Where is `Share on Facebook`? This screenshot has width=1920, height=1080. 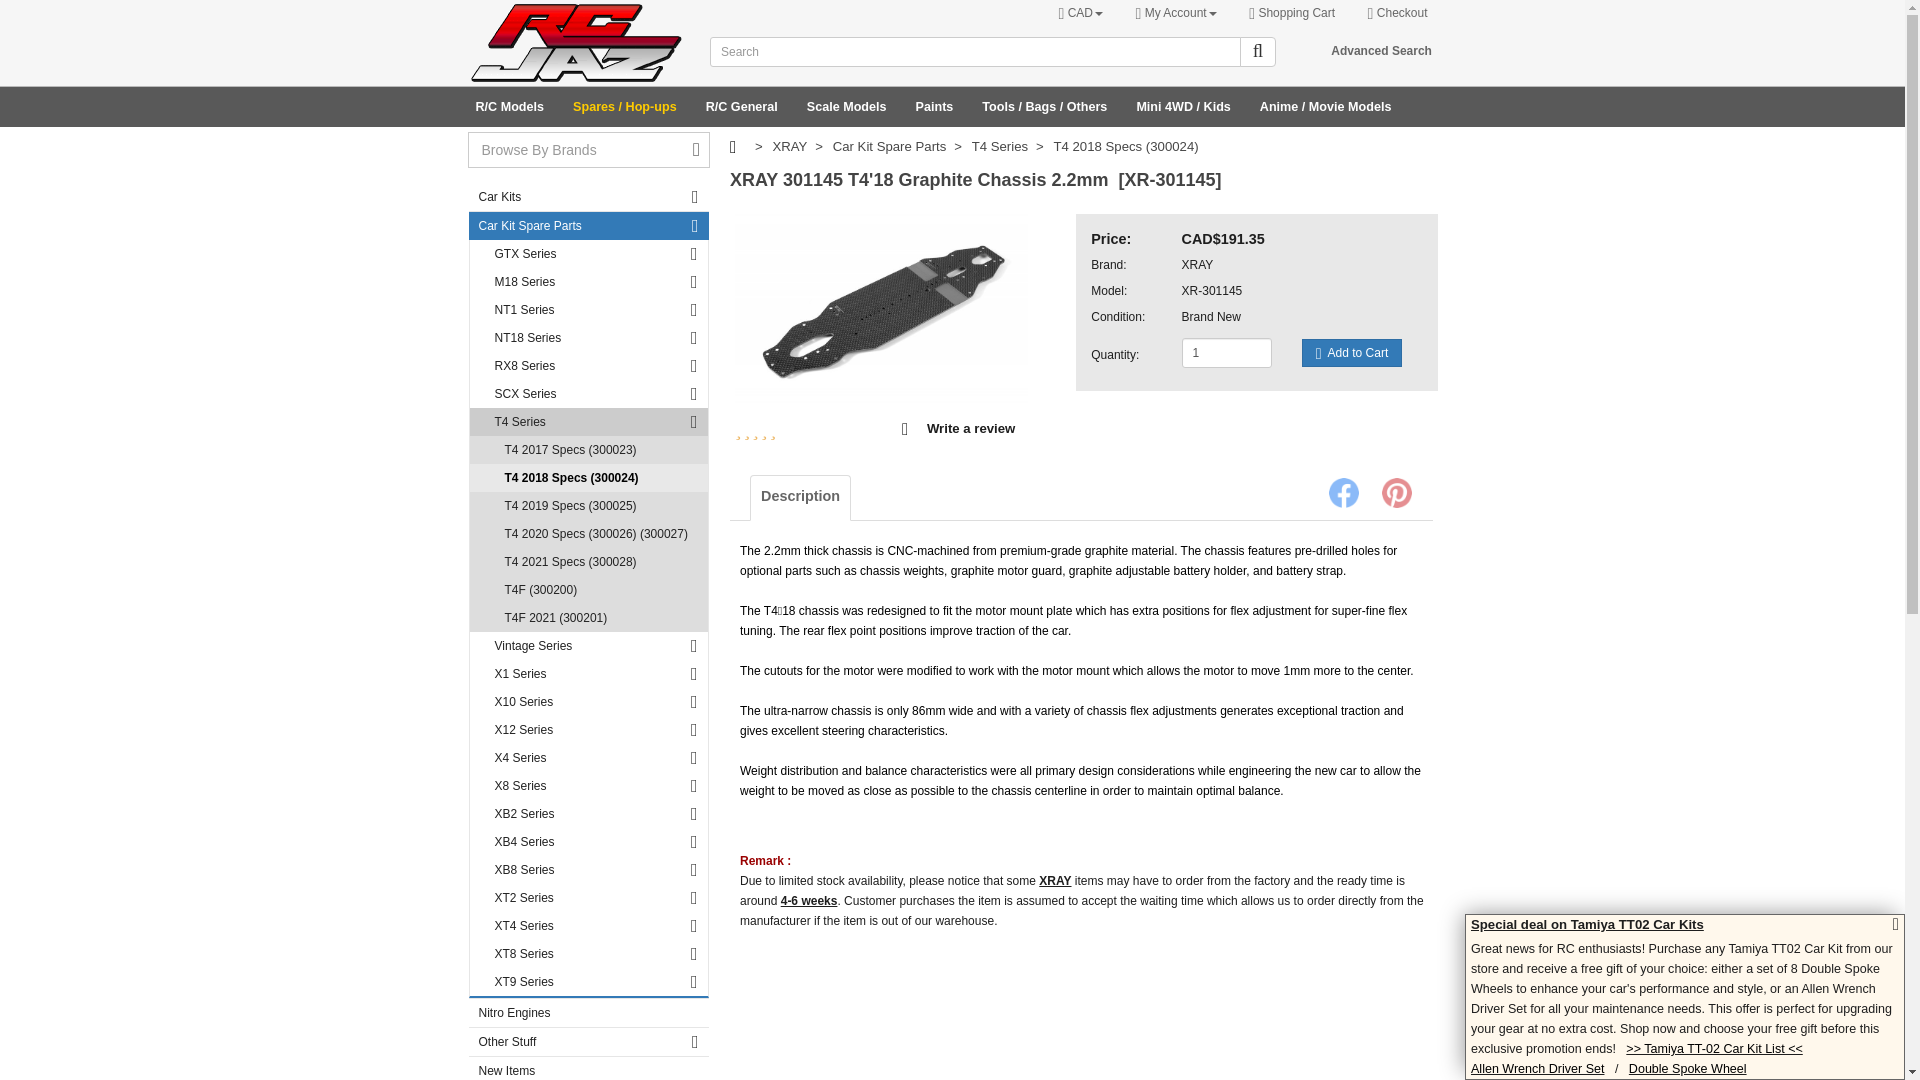
Share on Facebook is located at coordinates (1342, 492).